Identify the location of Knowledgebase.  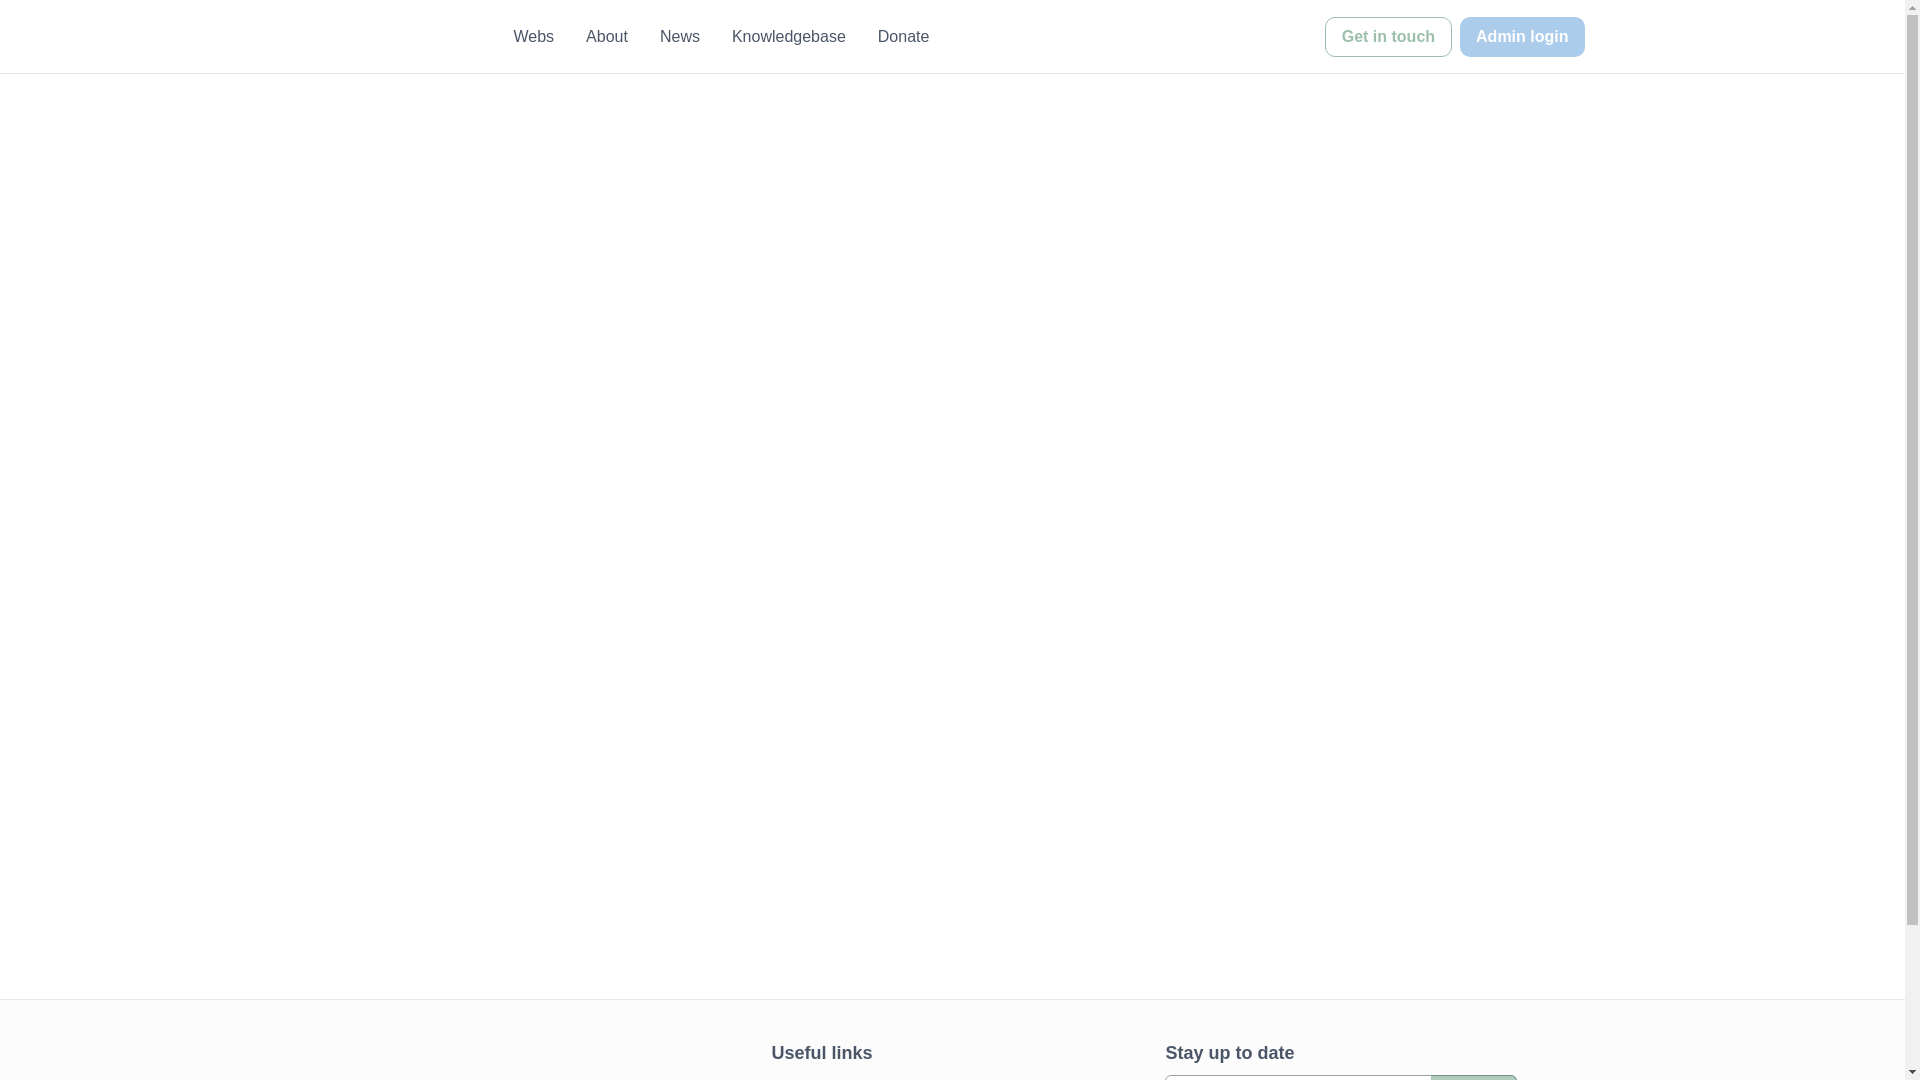
(788, 35).